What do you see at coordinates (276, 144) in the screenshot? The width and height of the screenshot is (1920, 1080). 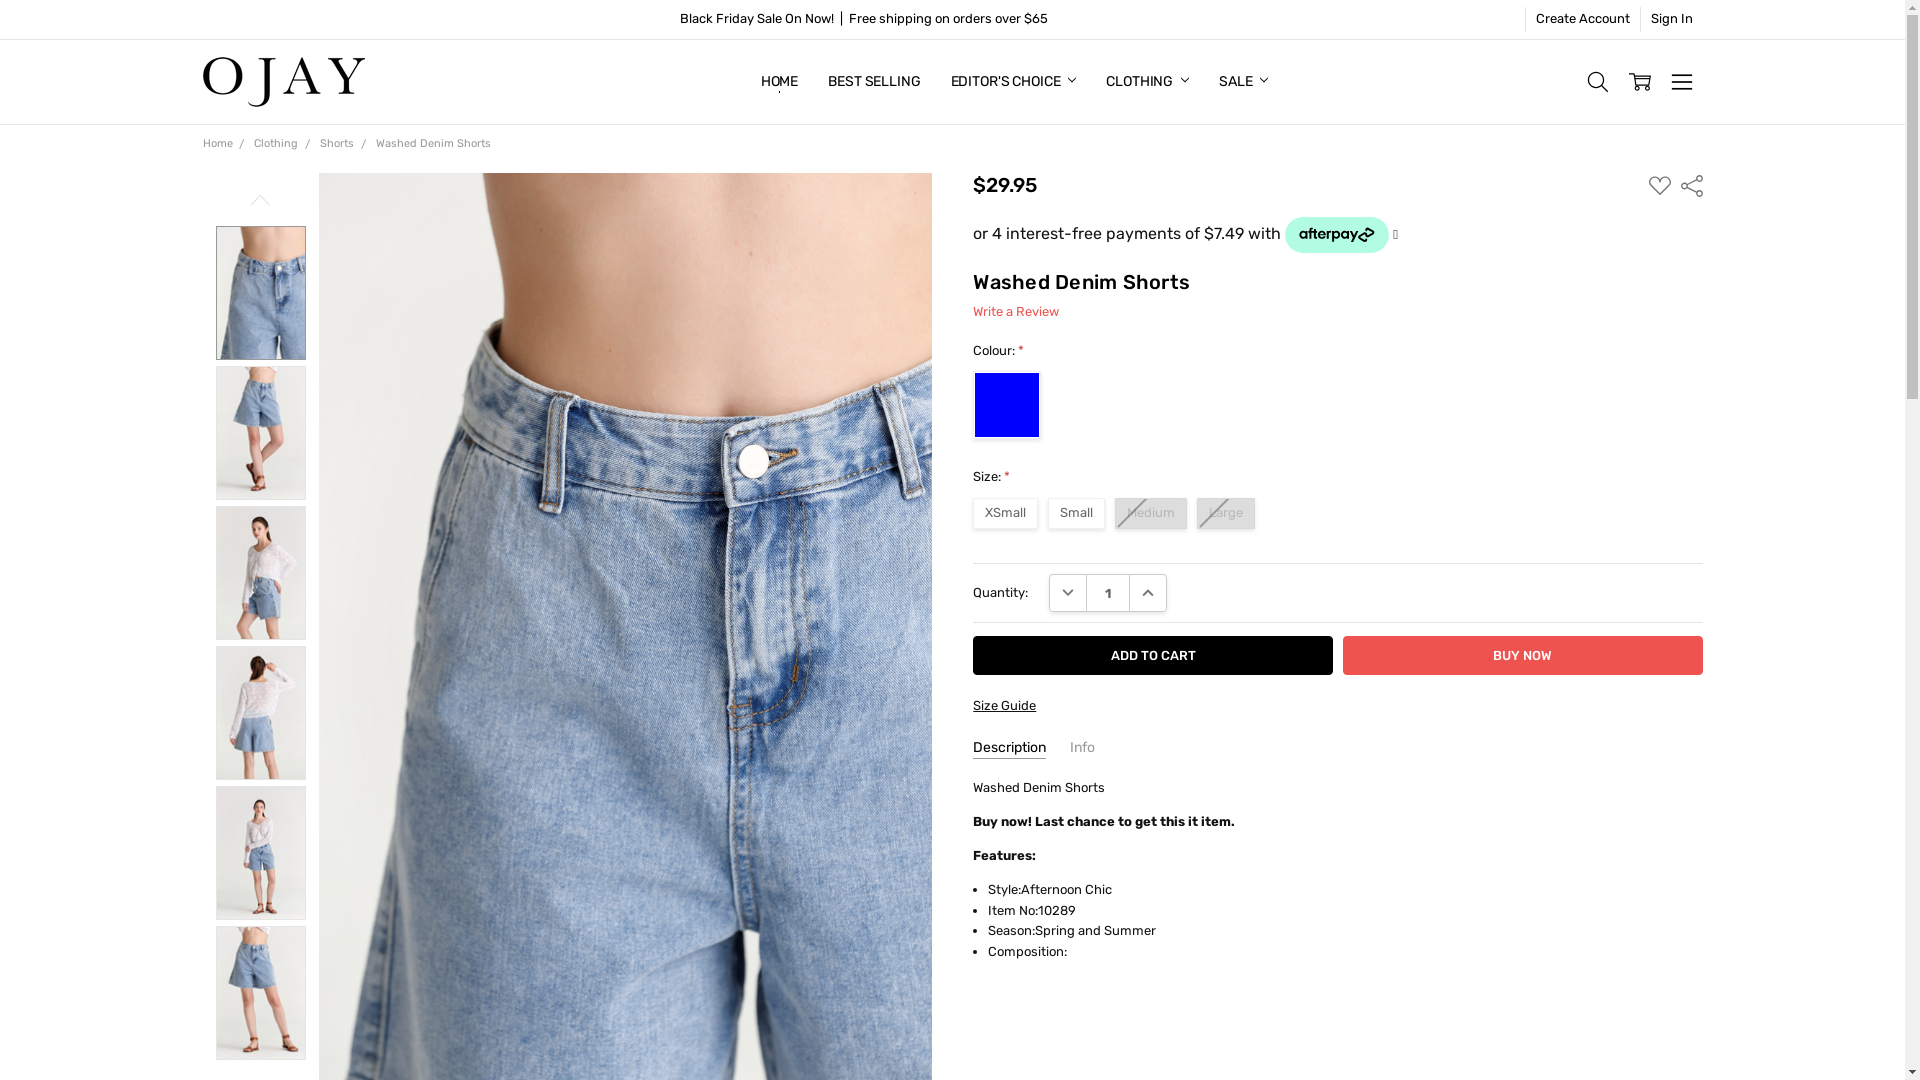 I see `Clothing` at bounding box center [276, 144].